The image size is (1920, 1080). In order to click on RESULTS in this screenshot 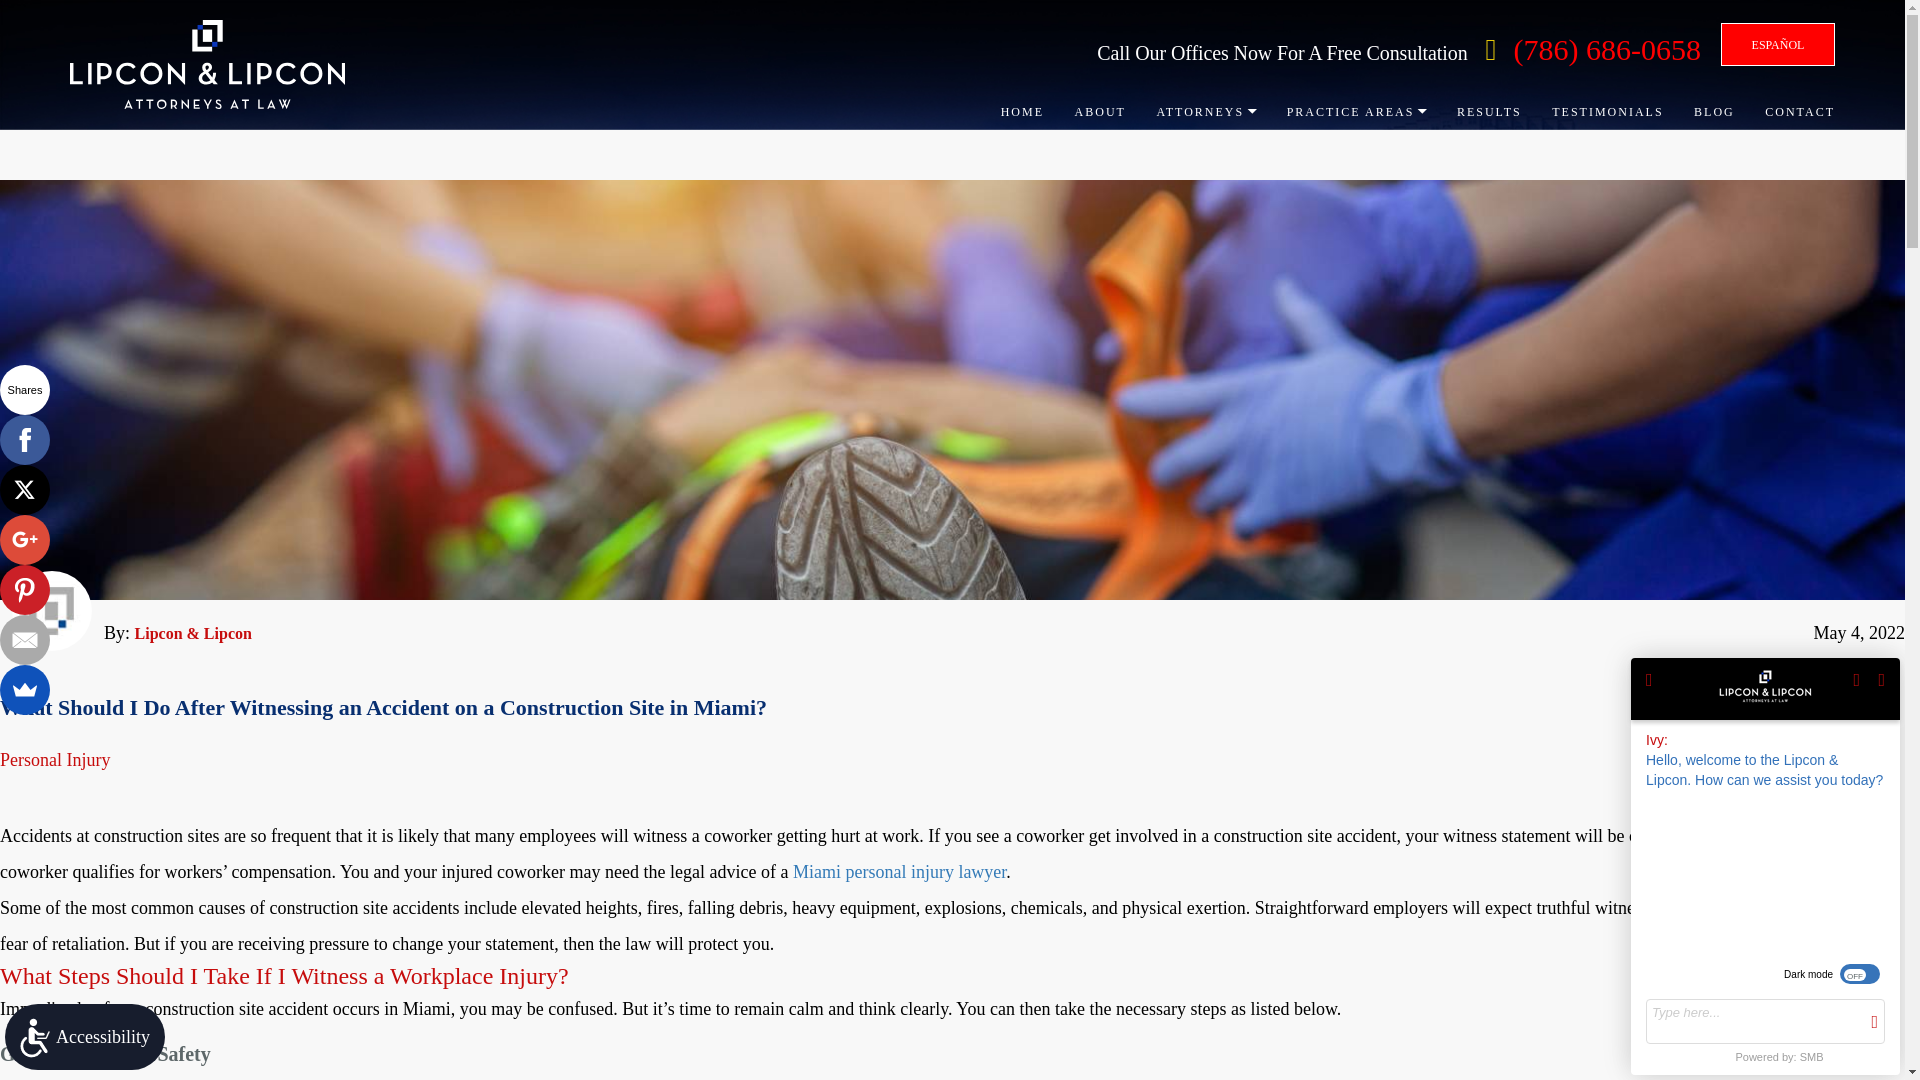, I will do `click(1490, 111)`.